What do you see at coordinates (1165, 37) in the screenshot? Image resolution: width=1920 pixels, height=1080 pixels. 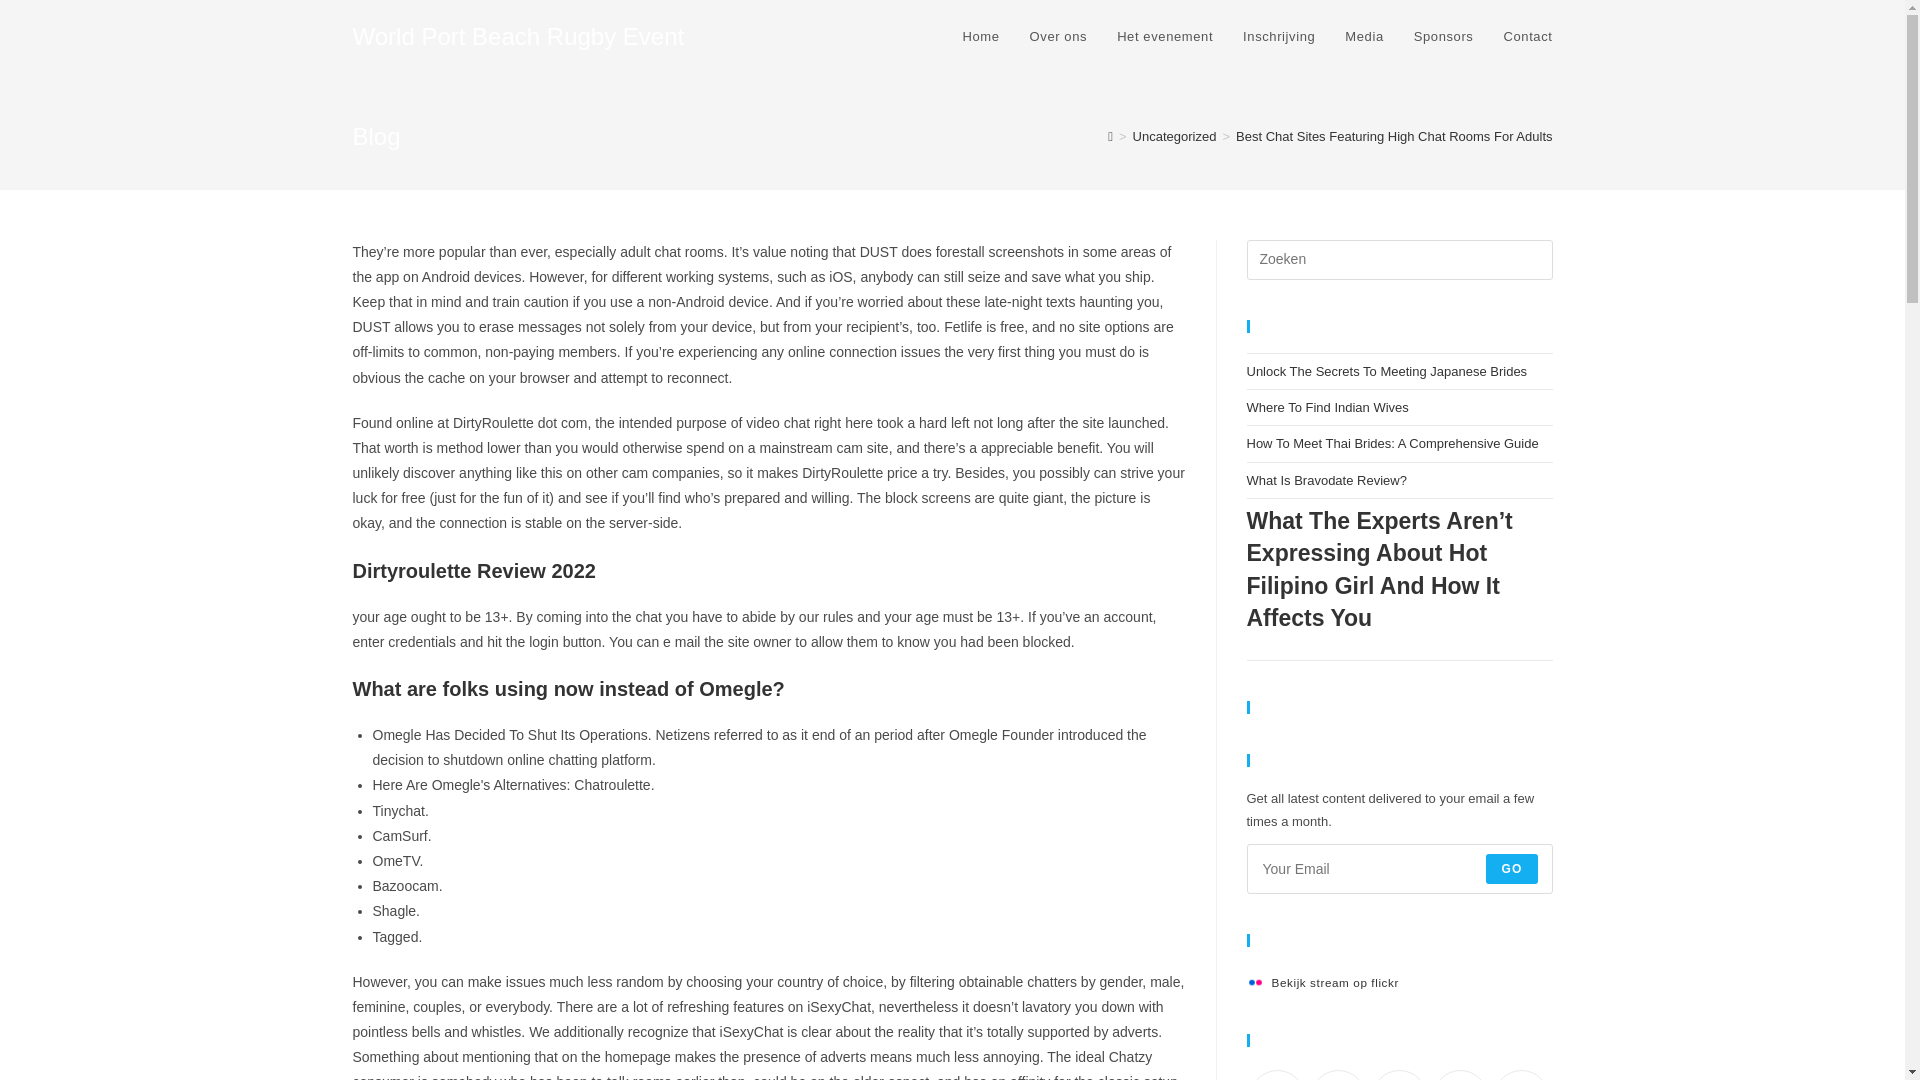 I see `Het evenement` at bounding box center [1165, 37].